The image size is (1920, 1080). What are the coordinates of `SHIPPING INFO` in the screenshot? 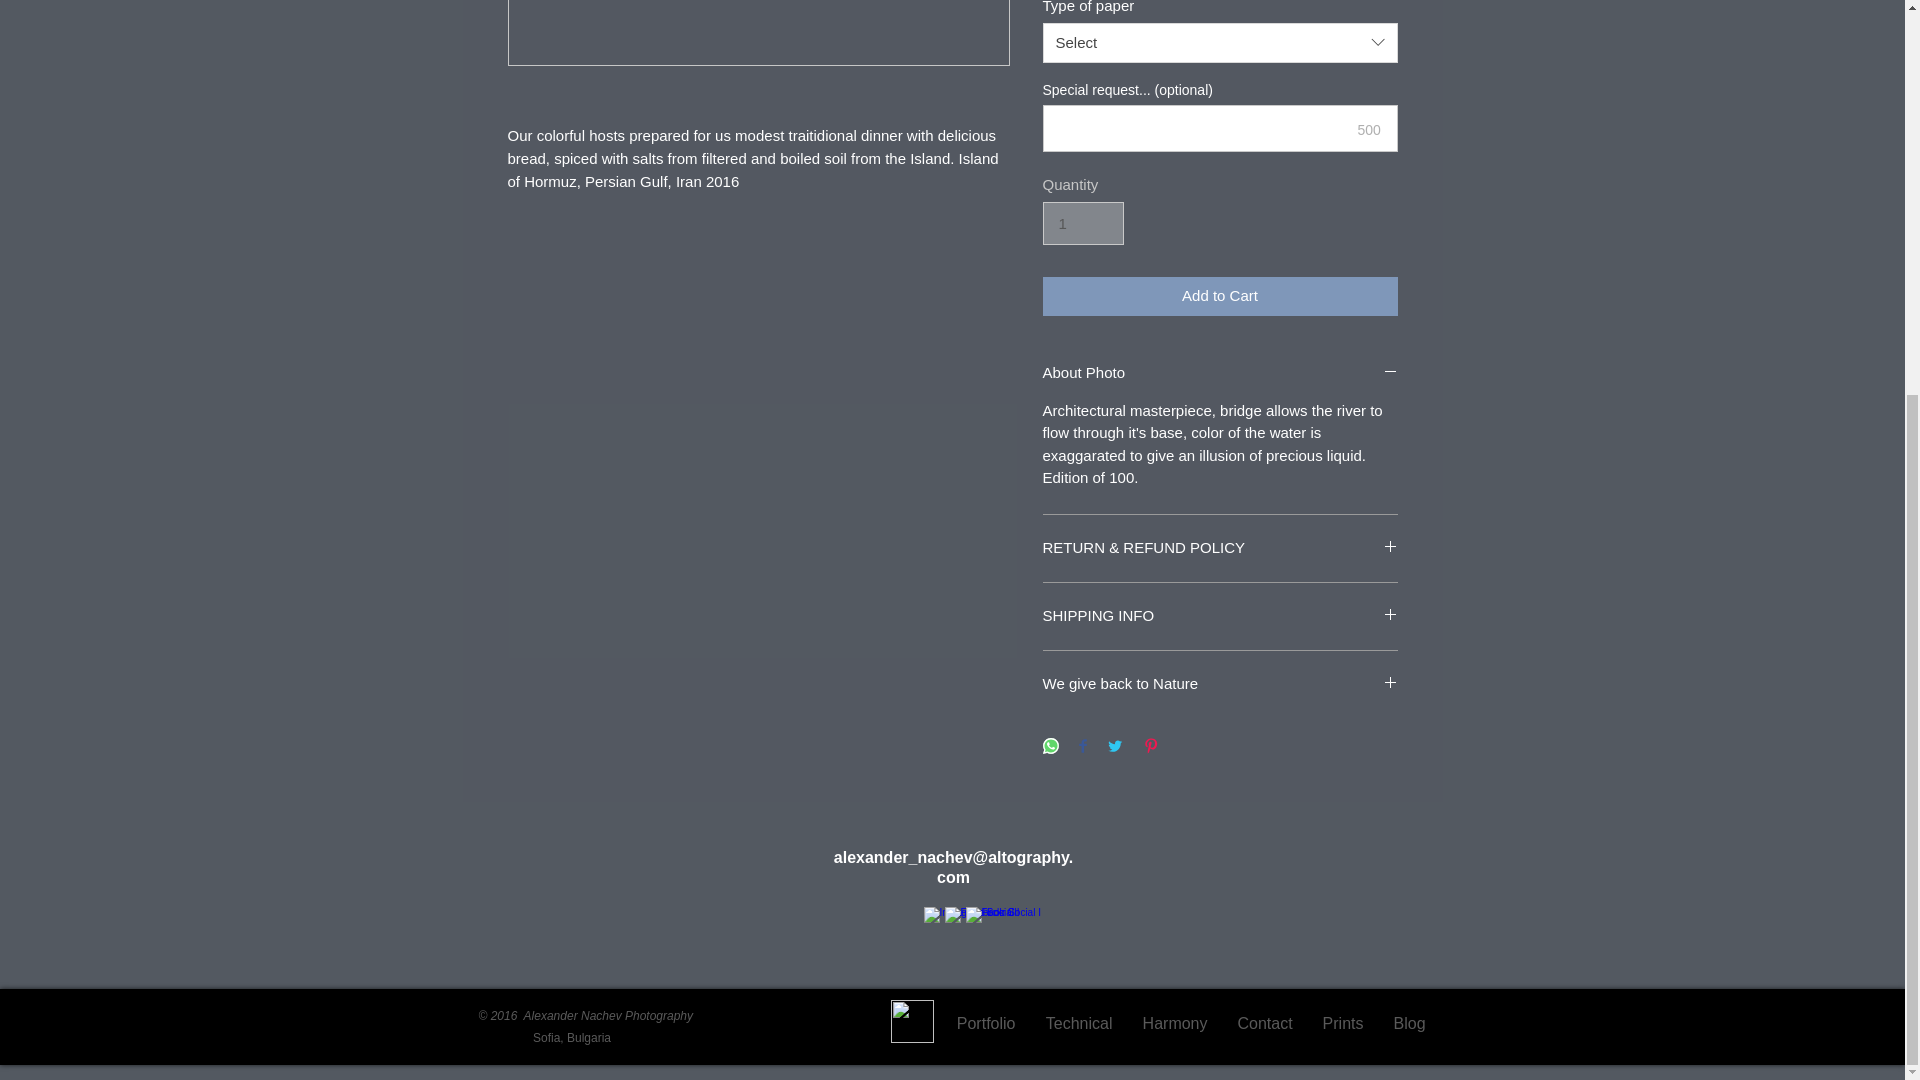 It's located at (1220, 616).